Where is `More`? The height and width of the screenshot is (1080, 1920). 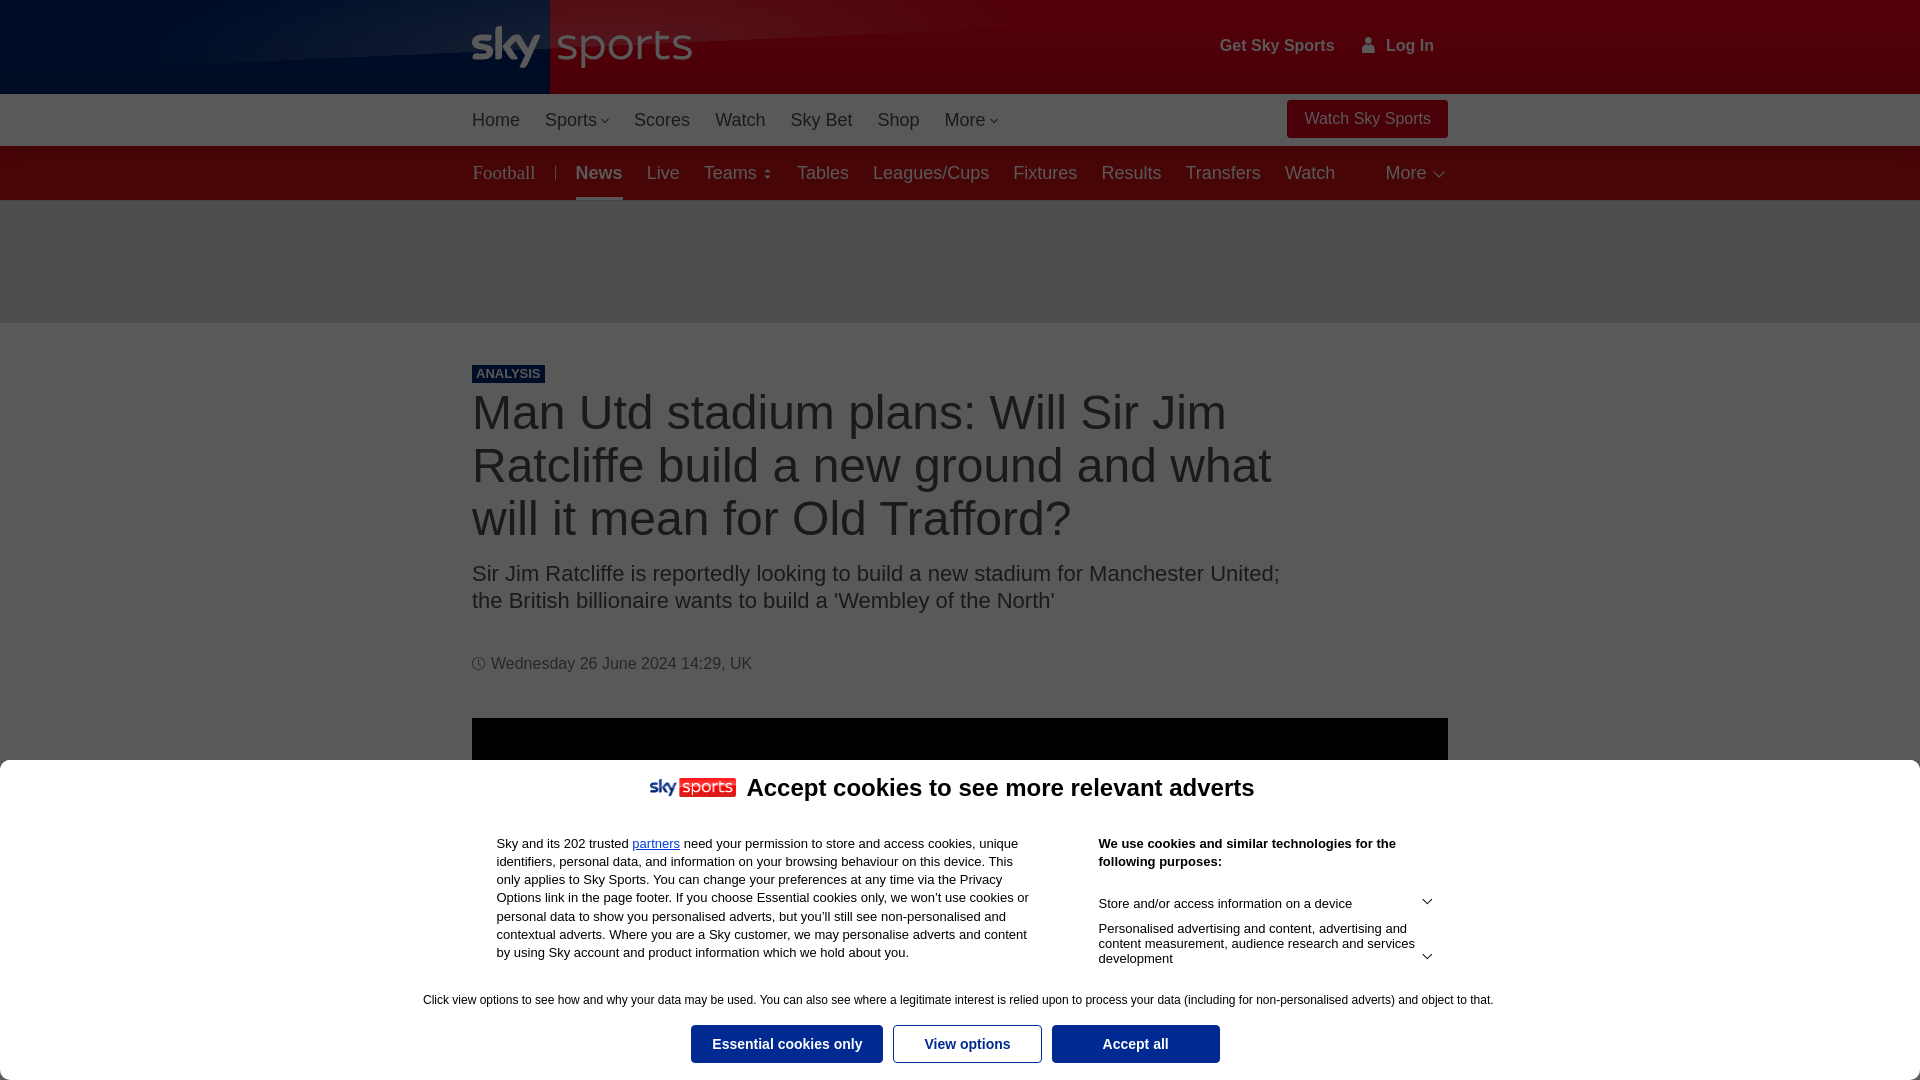 More is located at coordinates (972, 120).